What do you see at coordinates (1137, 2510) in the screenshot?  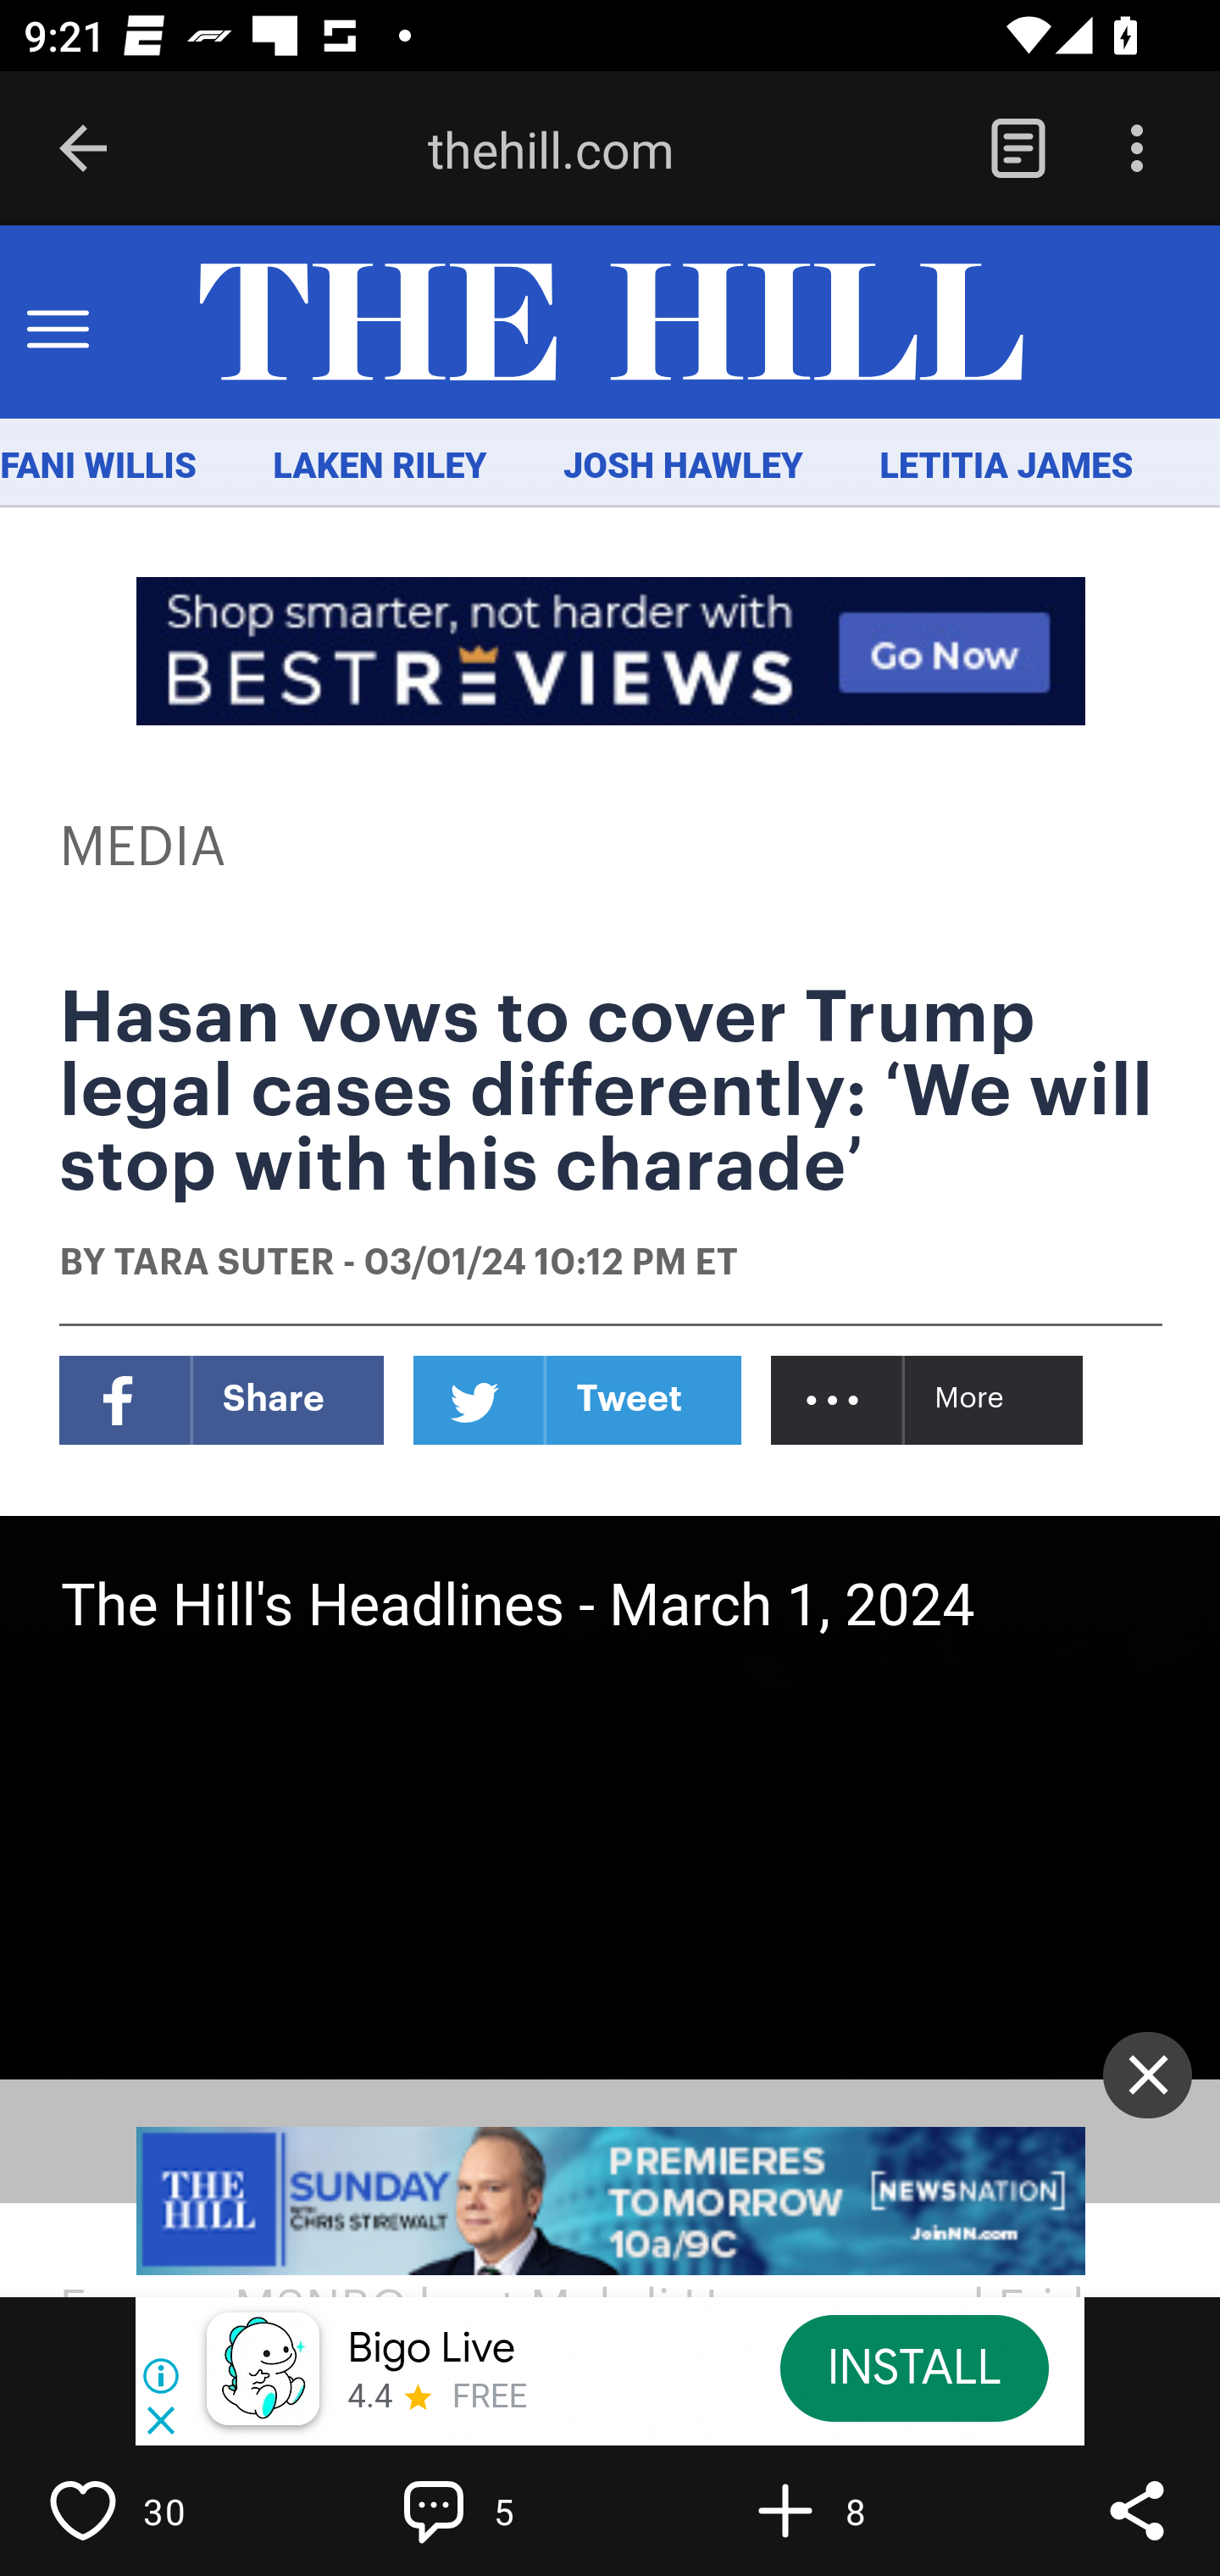 I see `Share` at bounding box center [1137, 2510].